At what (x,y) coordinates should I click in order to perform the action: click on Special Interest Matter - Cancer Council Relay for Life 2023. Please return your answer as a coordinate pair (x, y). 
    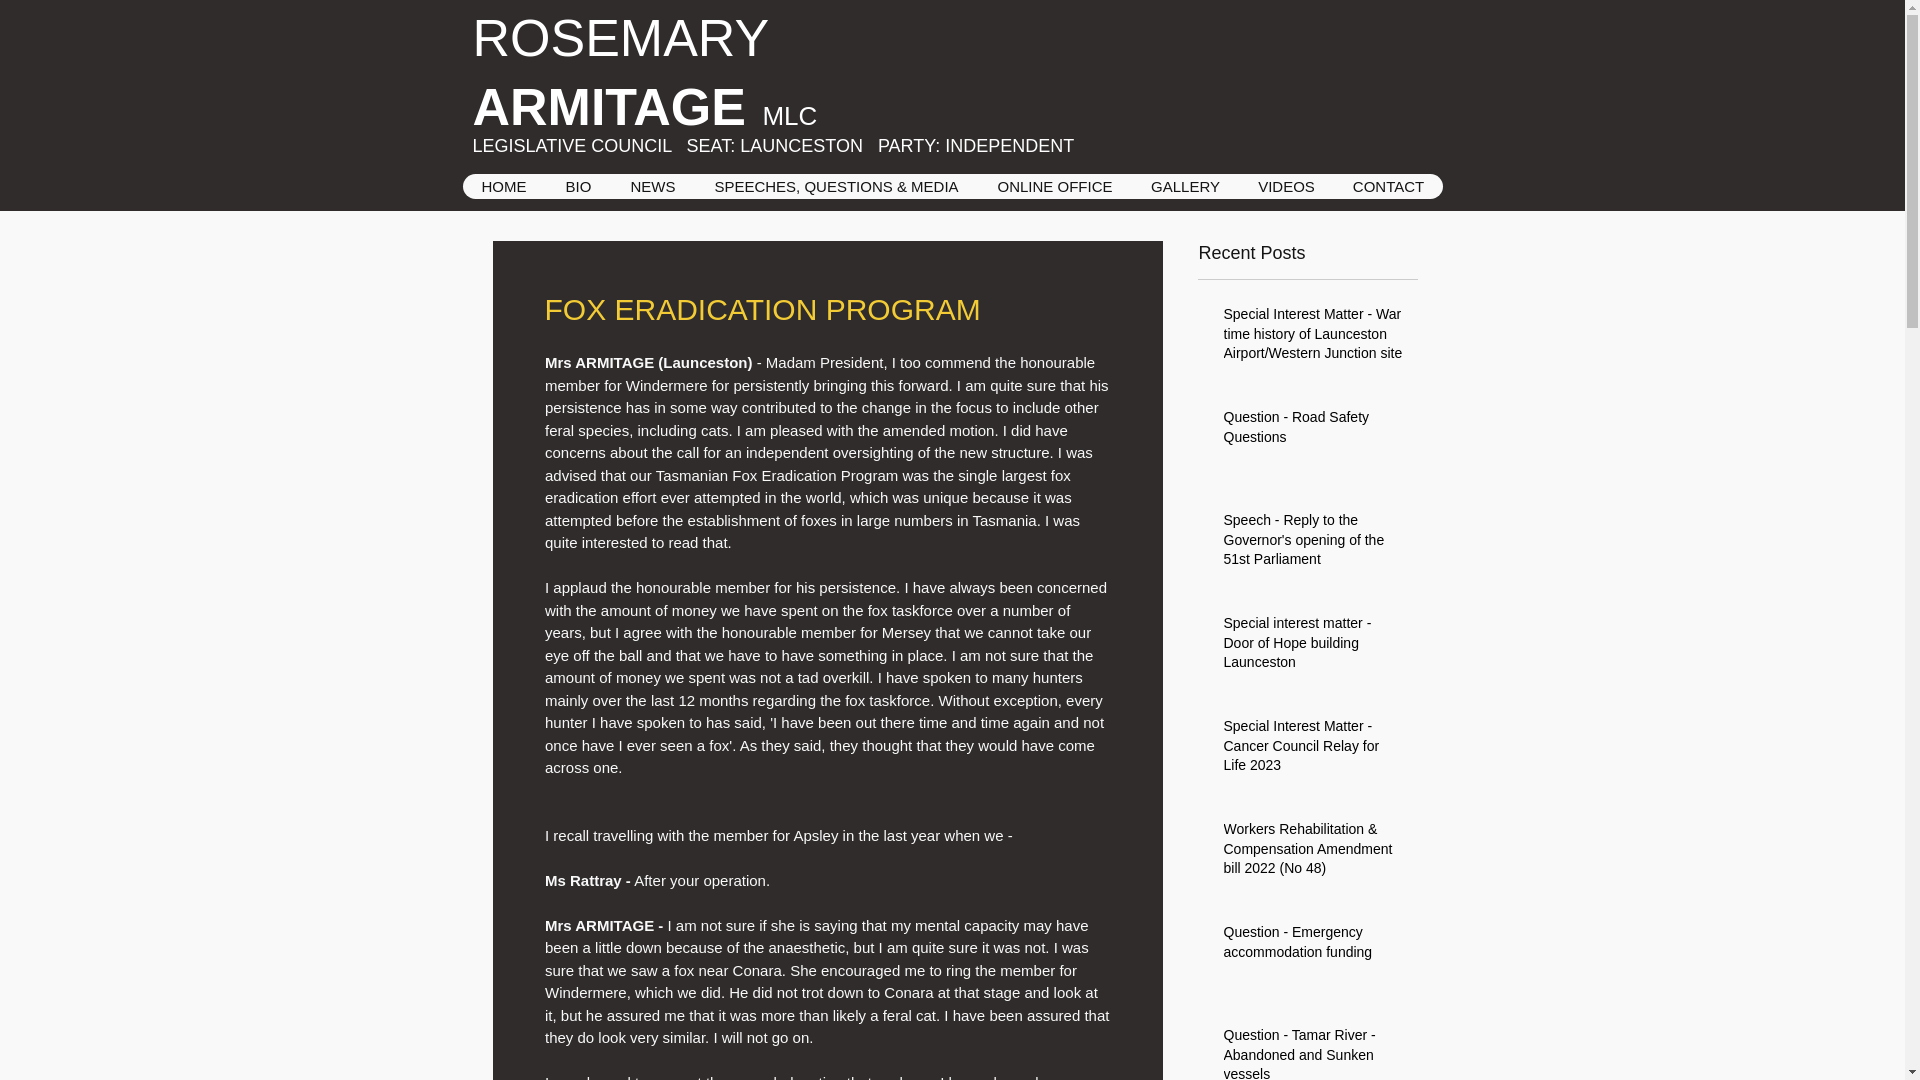
    Looking at the image, I should click on (1314, 750).